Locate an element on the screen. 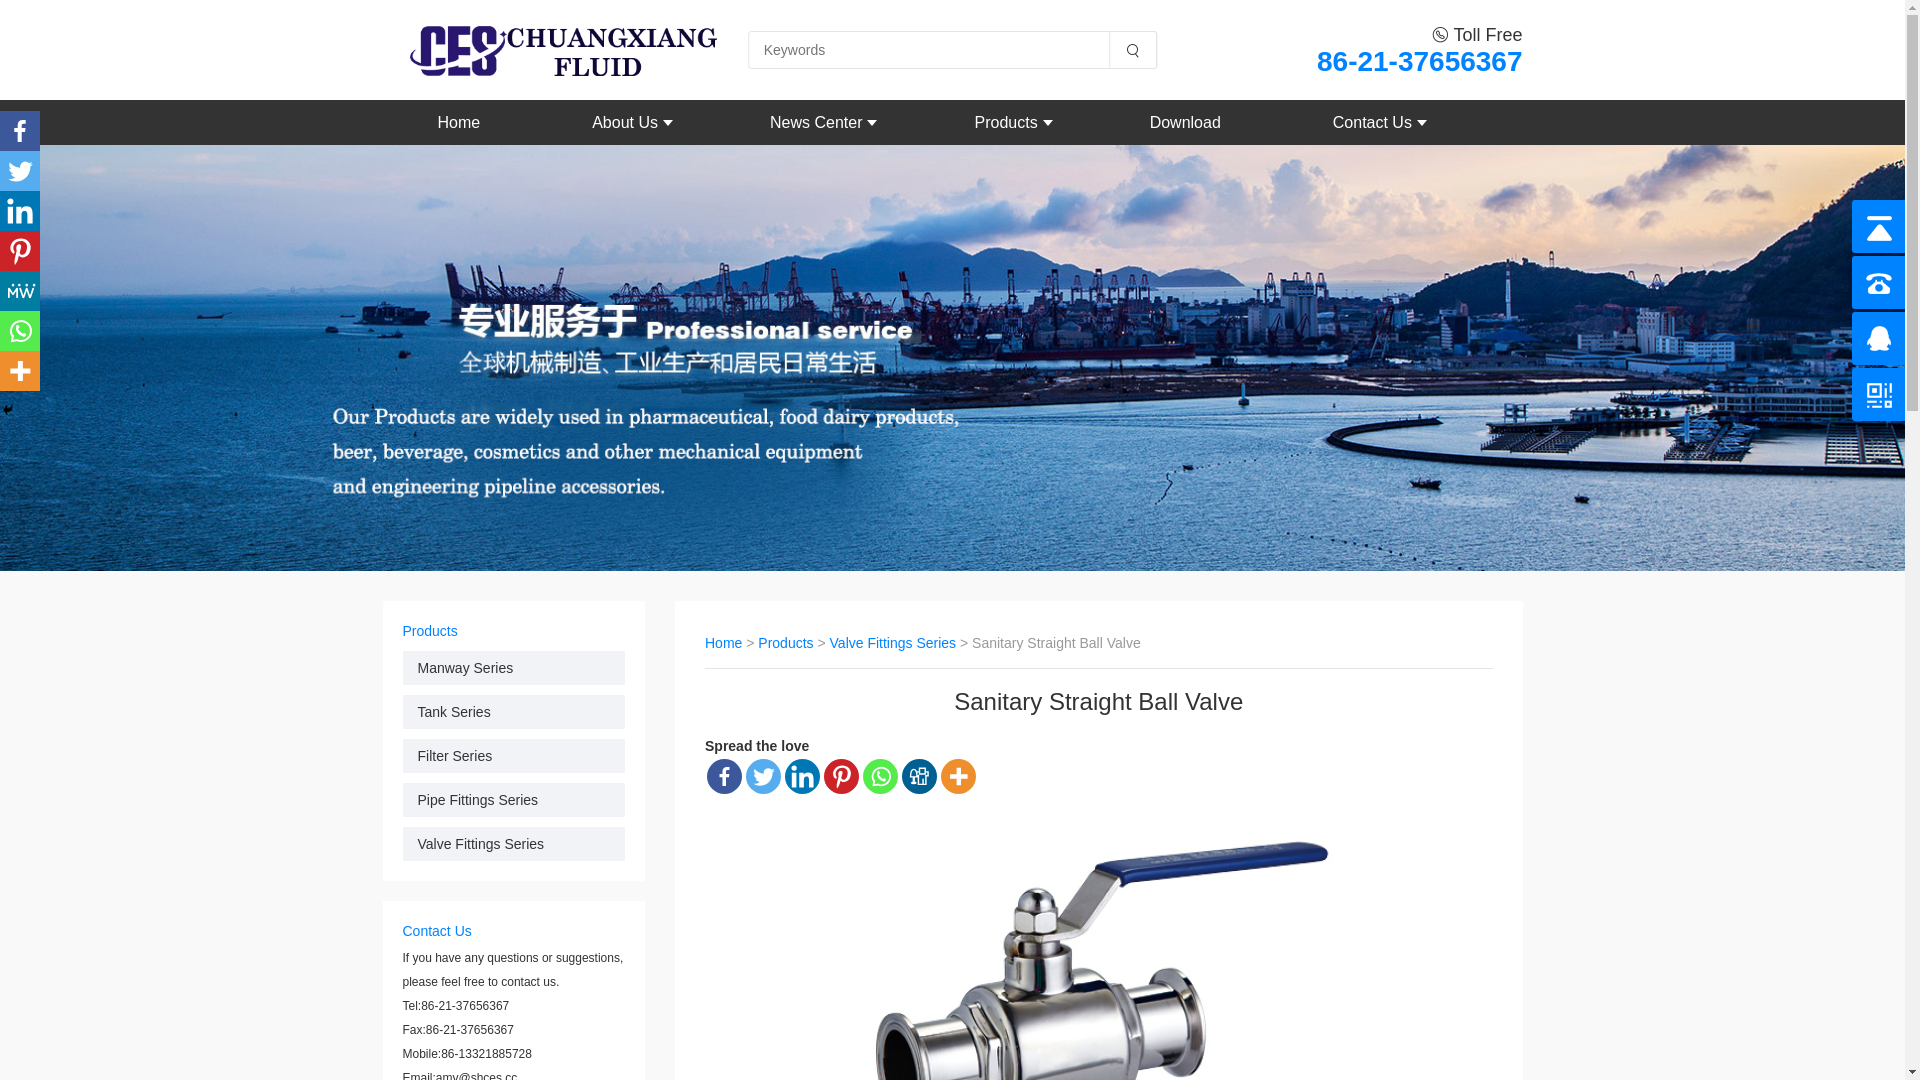 Image resolution: width=1920 pixels, height=1080 pixels. Twitter is located at coordinates (764, 776).